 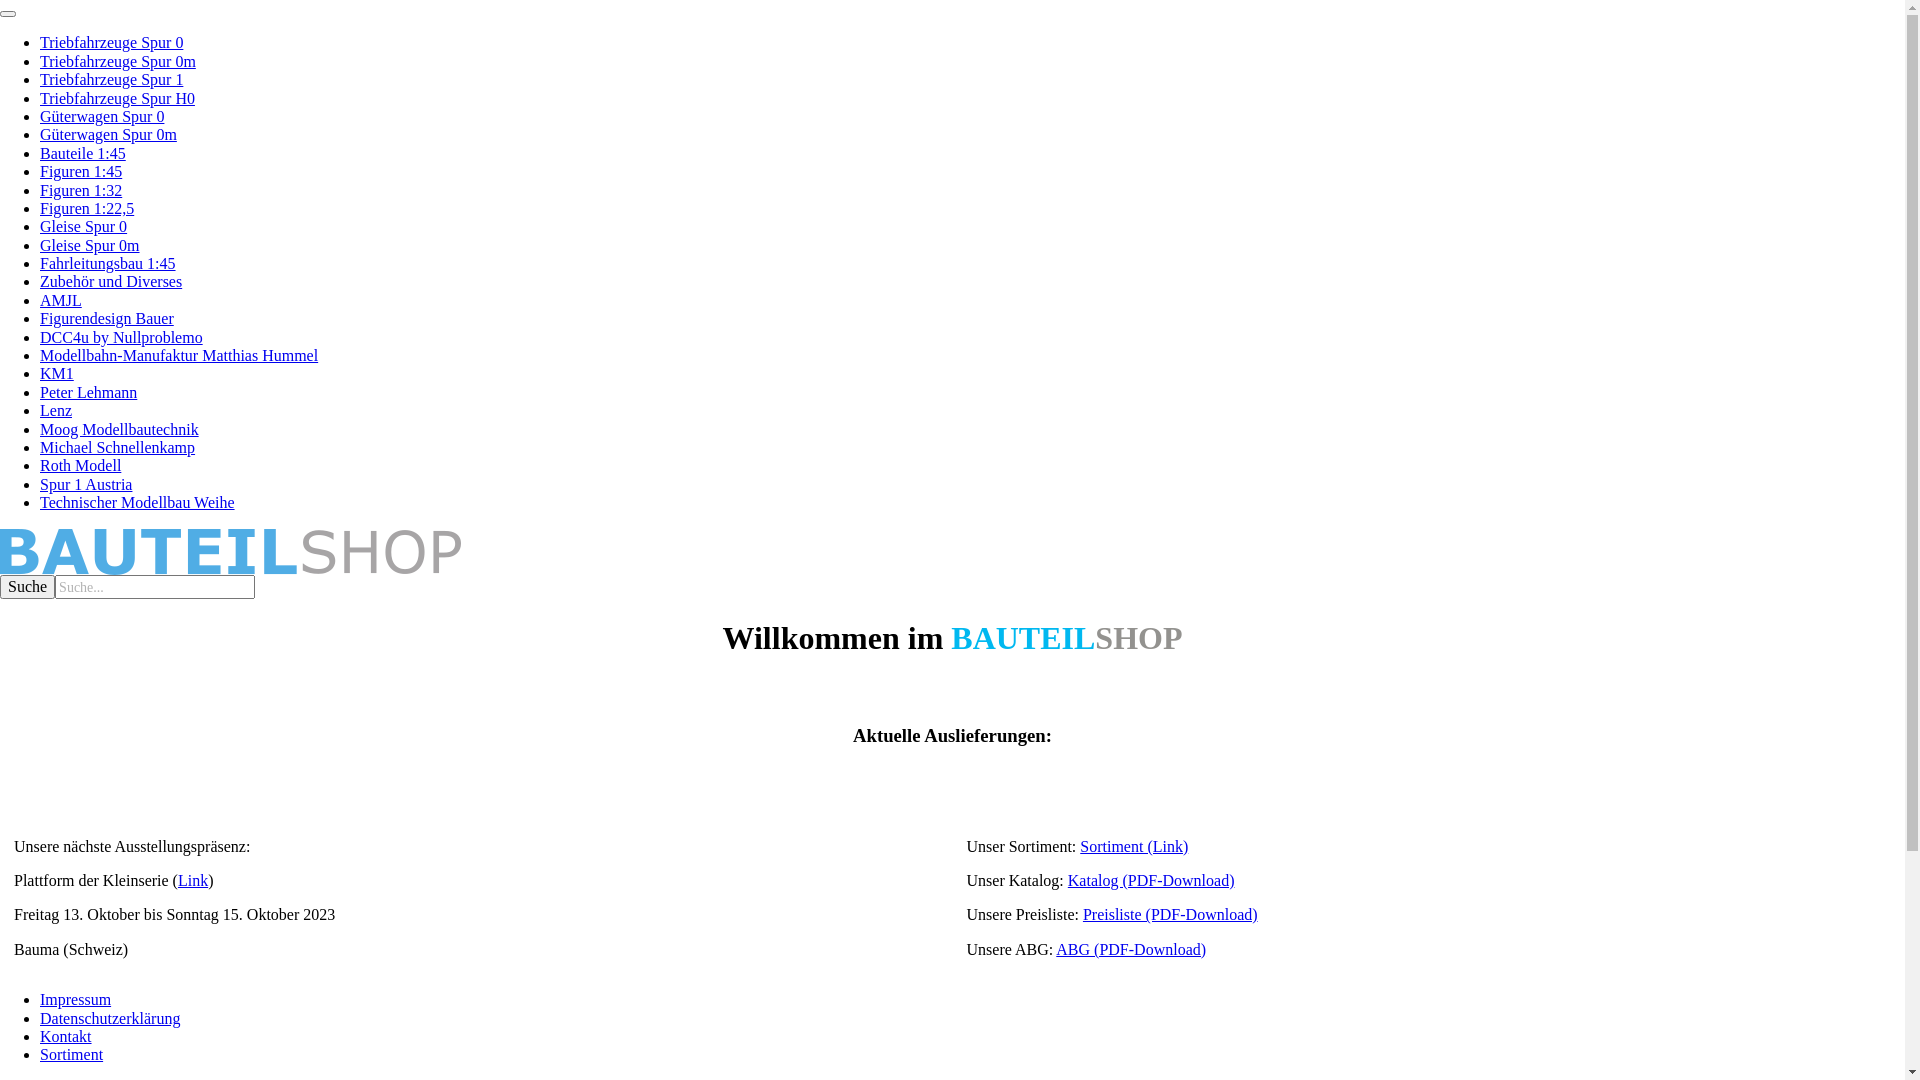 I want to click on Spur 1 Austria, so click(x=86, y=484).